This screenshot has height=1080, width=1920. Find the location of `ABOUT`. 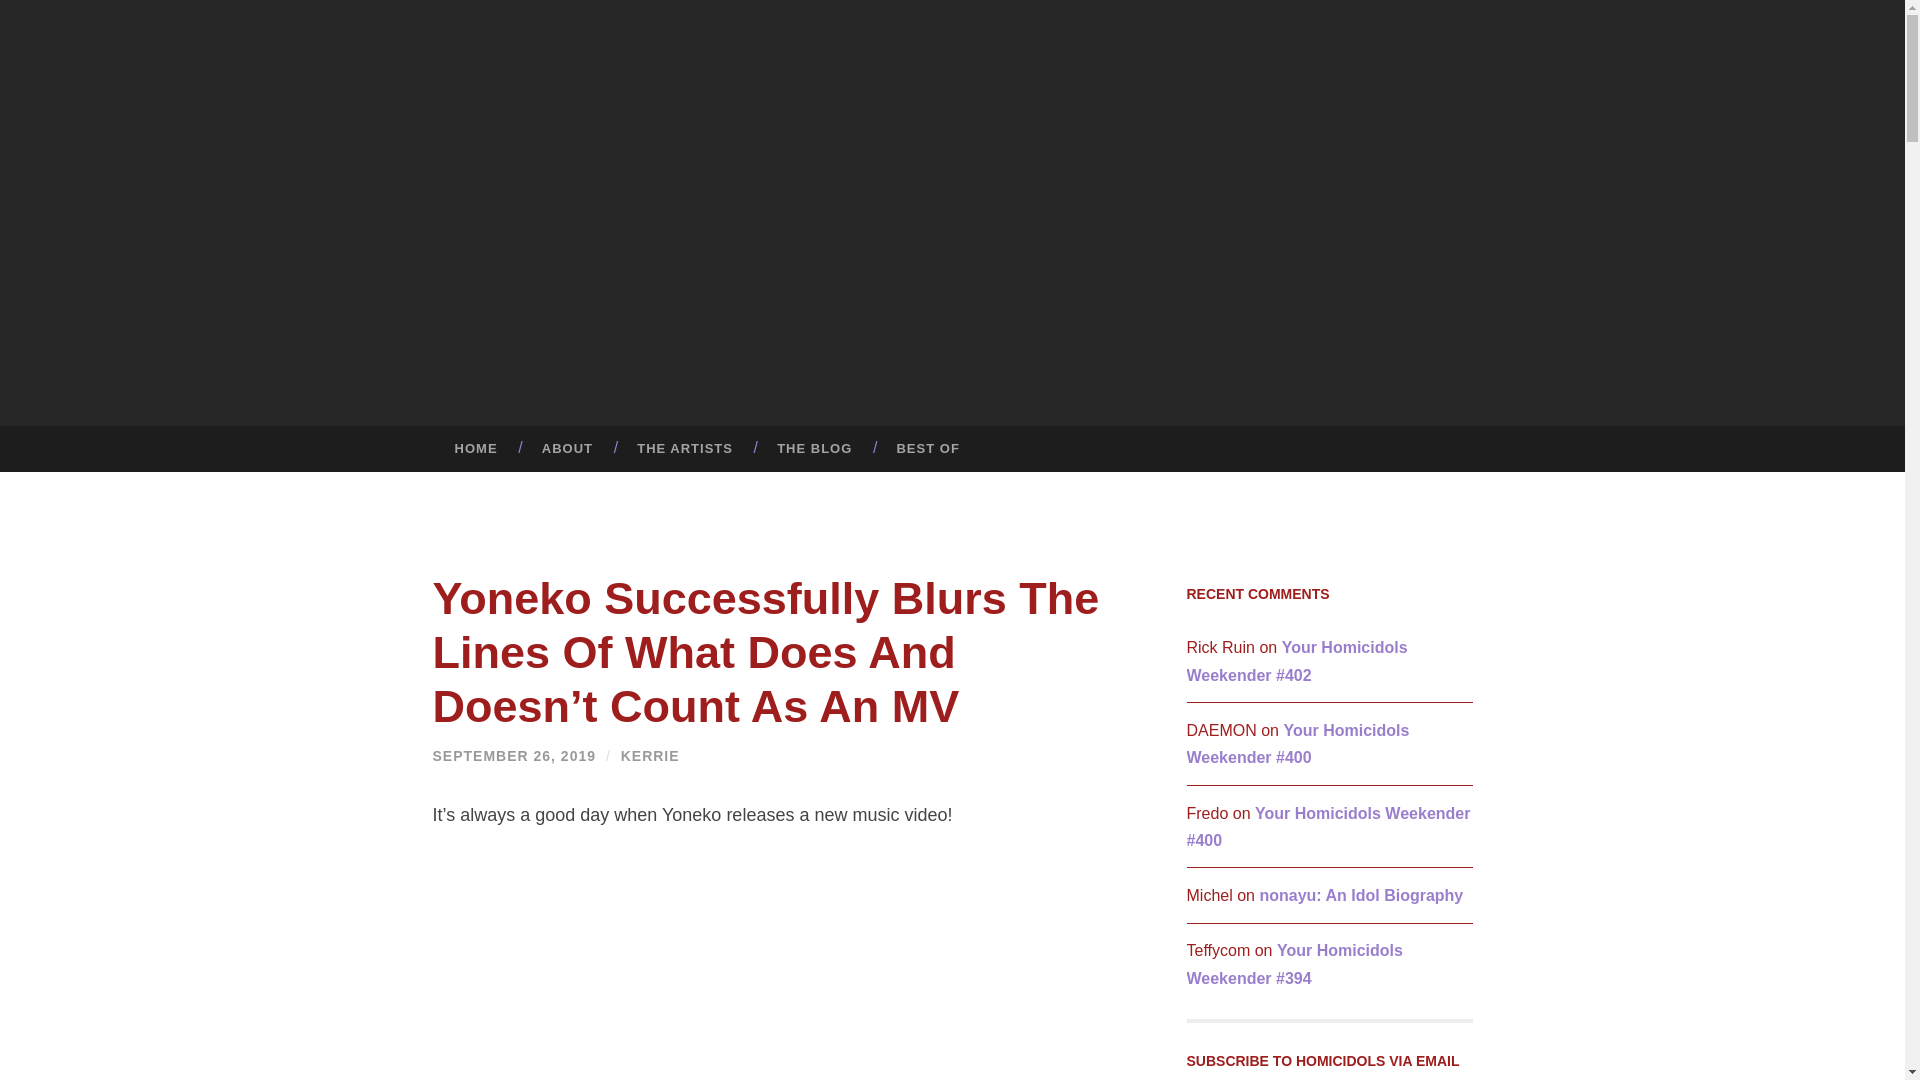

ABOUT is located at coordinates (567, 448).